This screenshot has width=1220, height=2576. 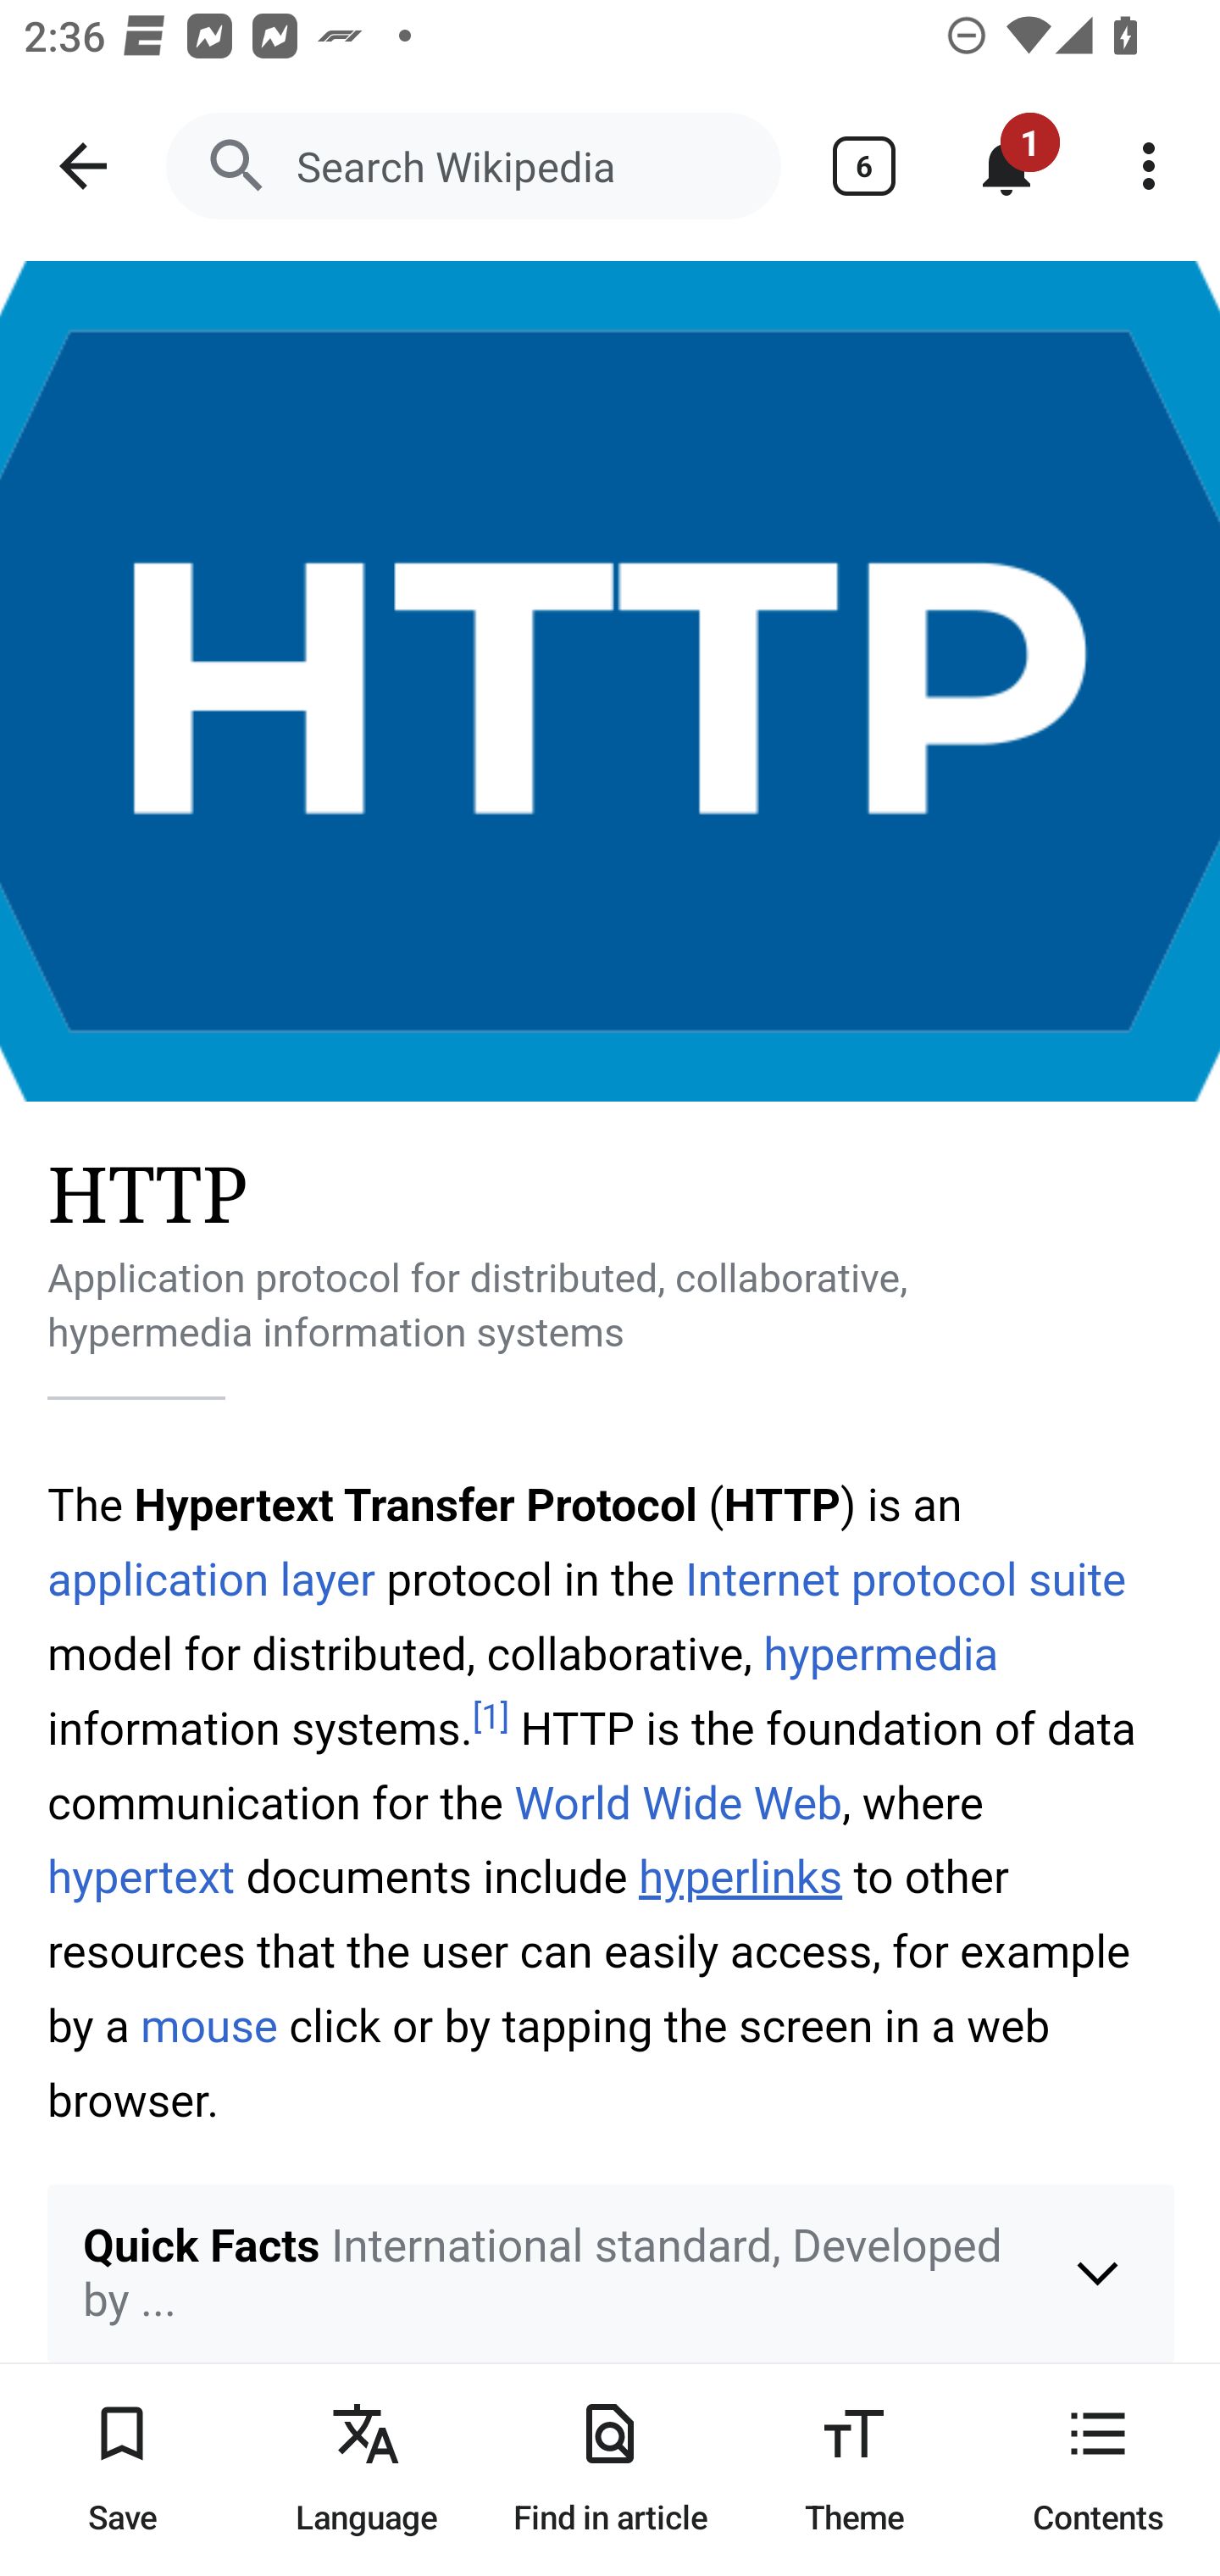 I want to click on hypermedia, so click(x=879, y=1656).